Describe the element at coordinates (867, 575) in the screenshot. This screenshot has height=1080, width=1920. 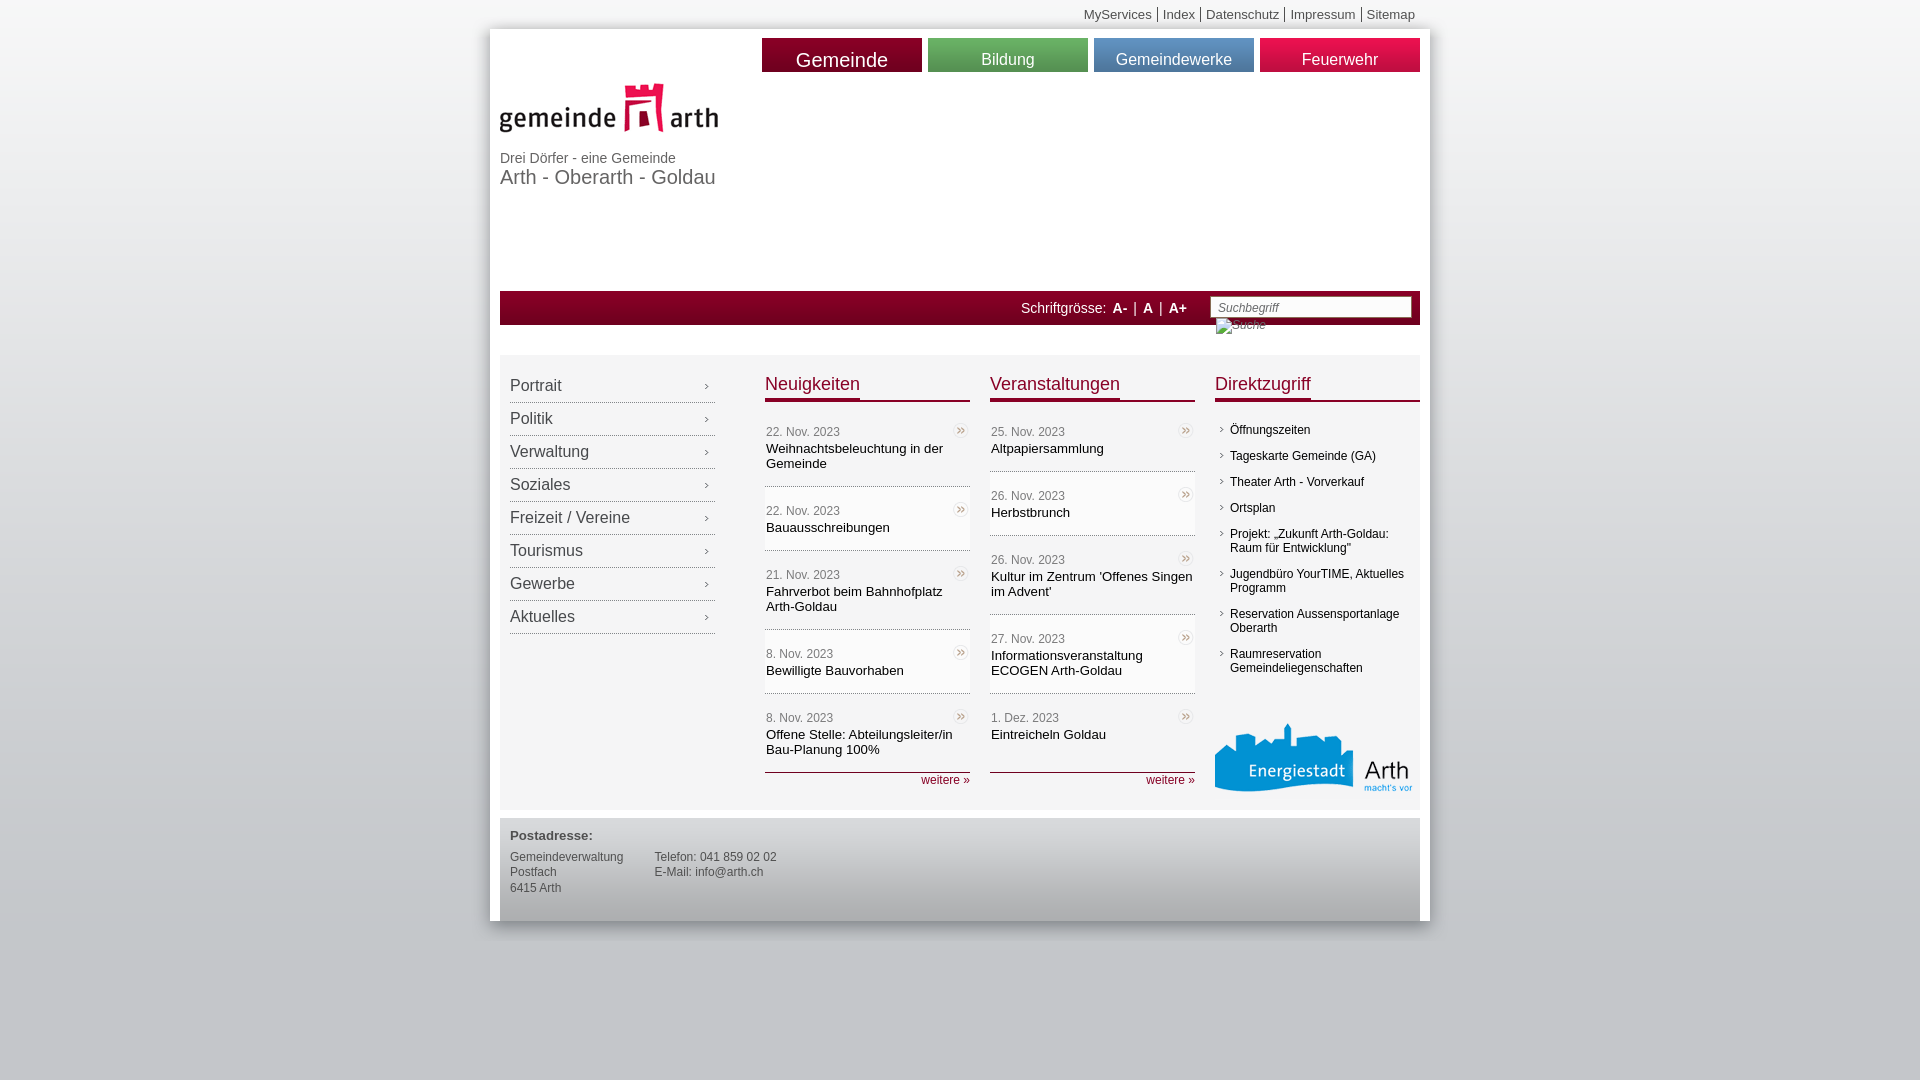
I see `21. Nov. 2023` at that location.